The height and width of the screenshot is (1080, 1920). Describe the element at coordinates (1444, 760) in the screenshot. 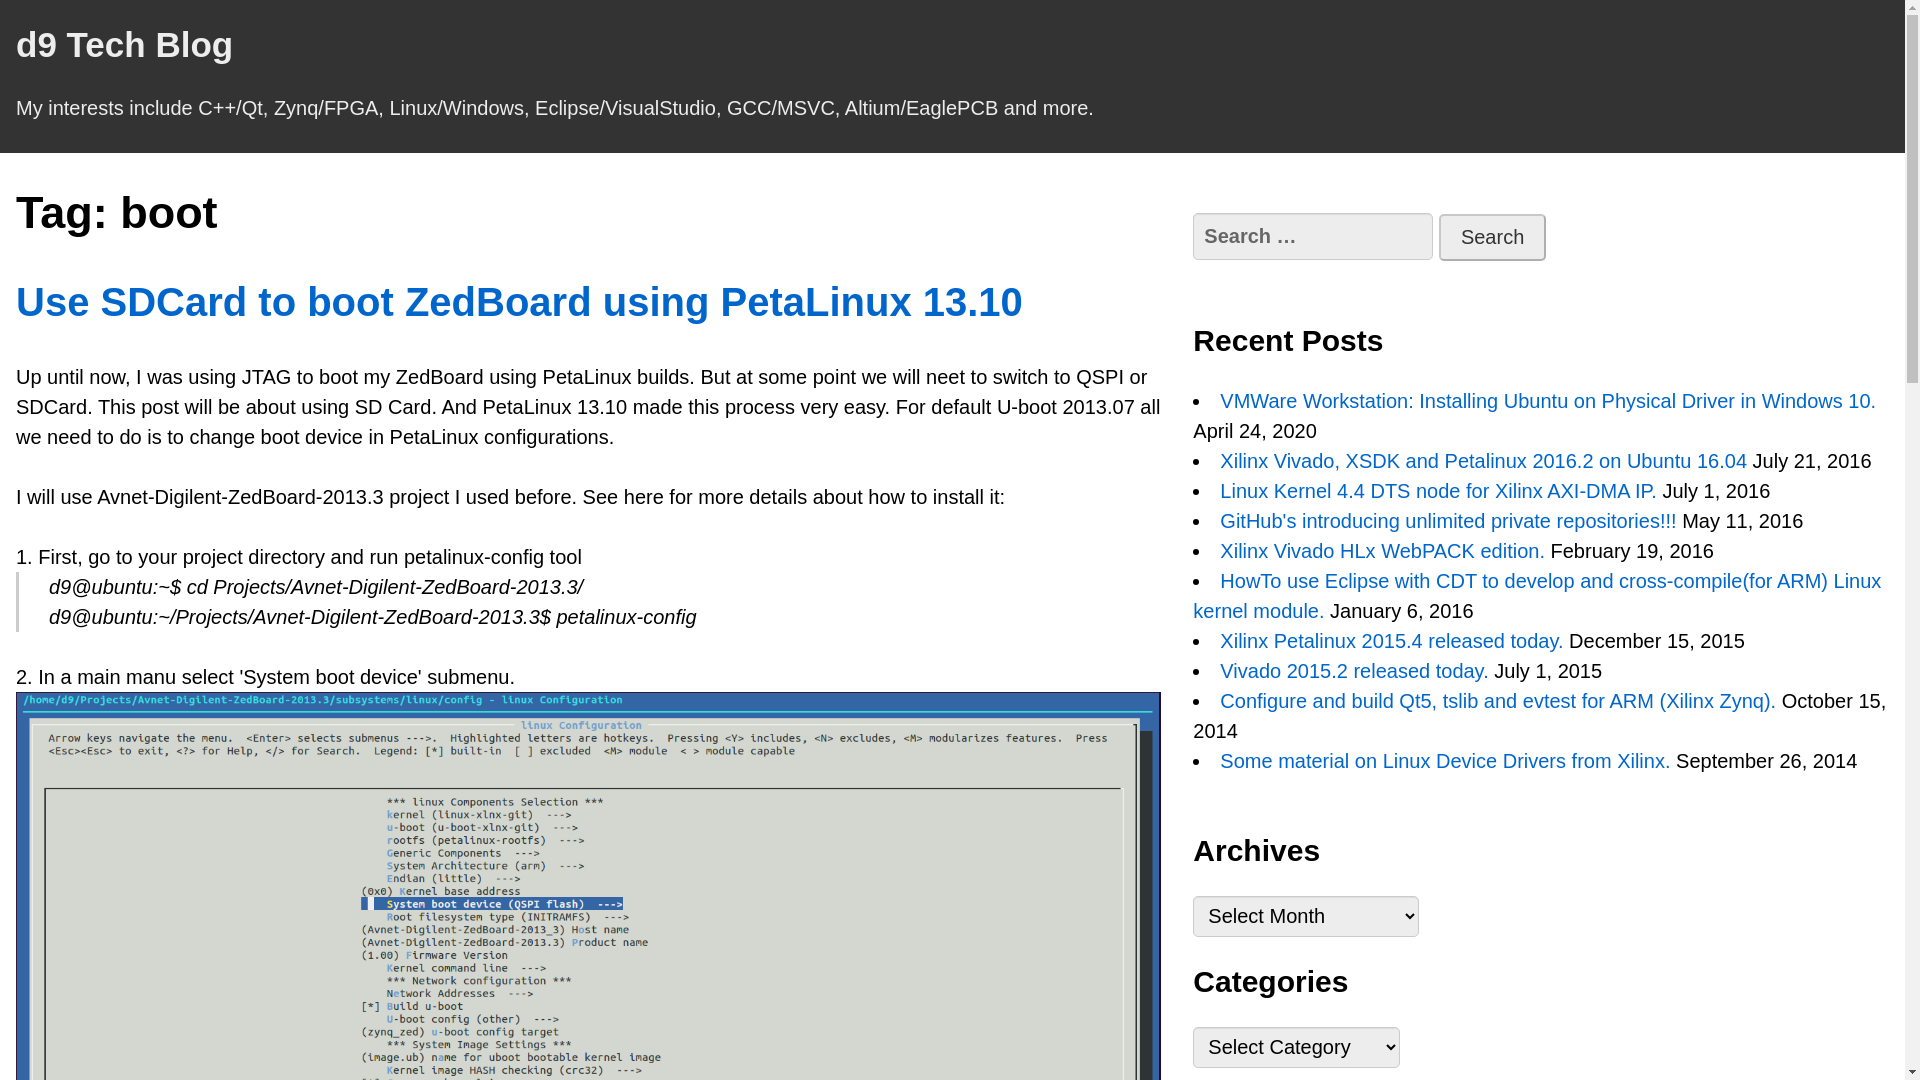

I see `Some material on Linux Device Drivers from Xilinx.` at that location.